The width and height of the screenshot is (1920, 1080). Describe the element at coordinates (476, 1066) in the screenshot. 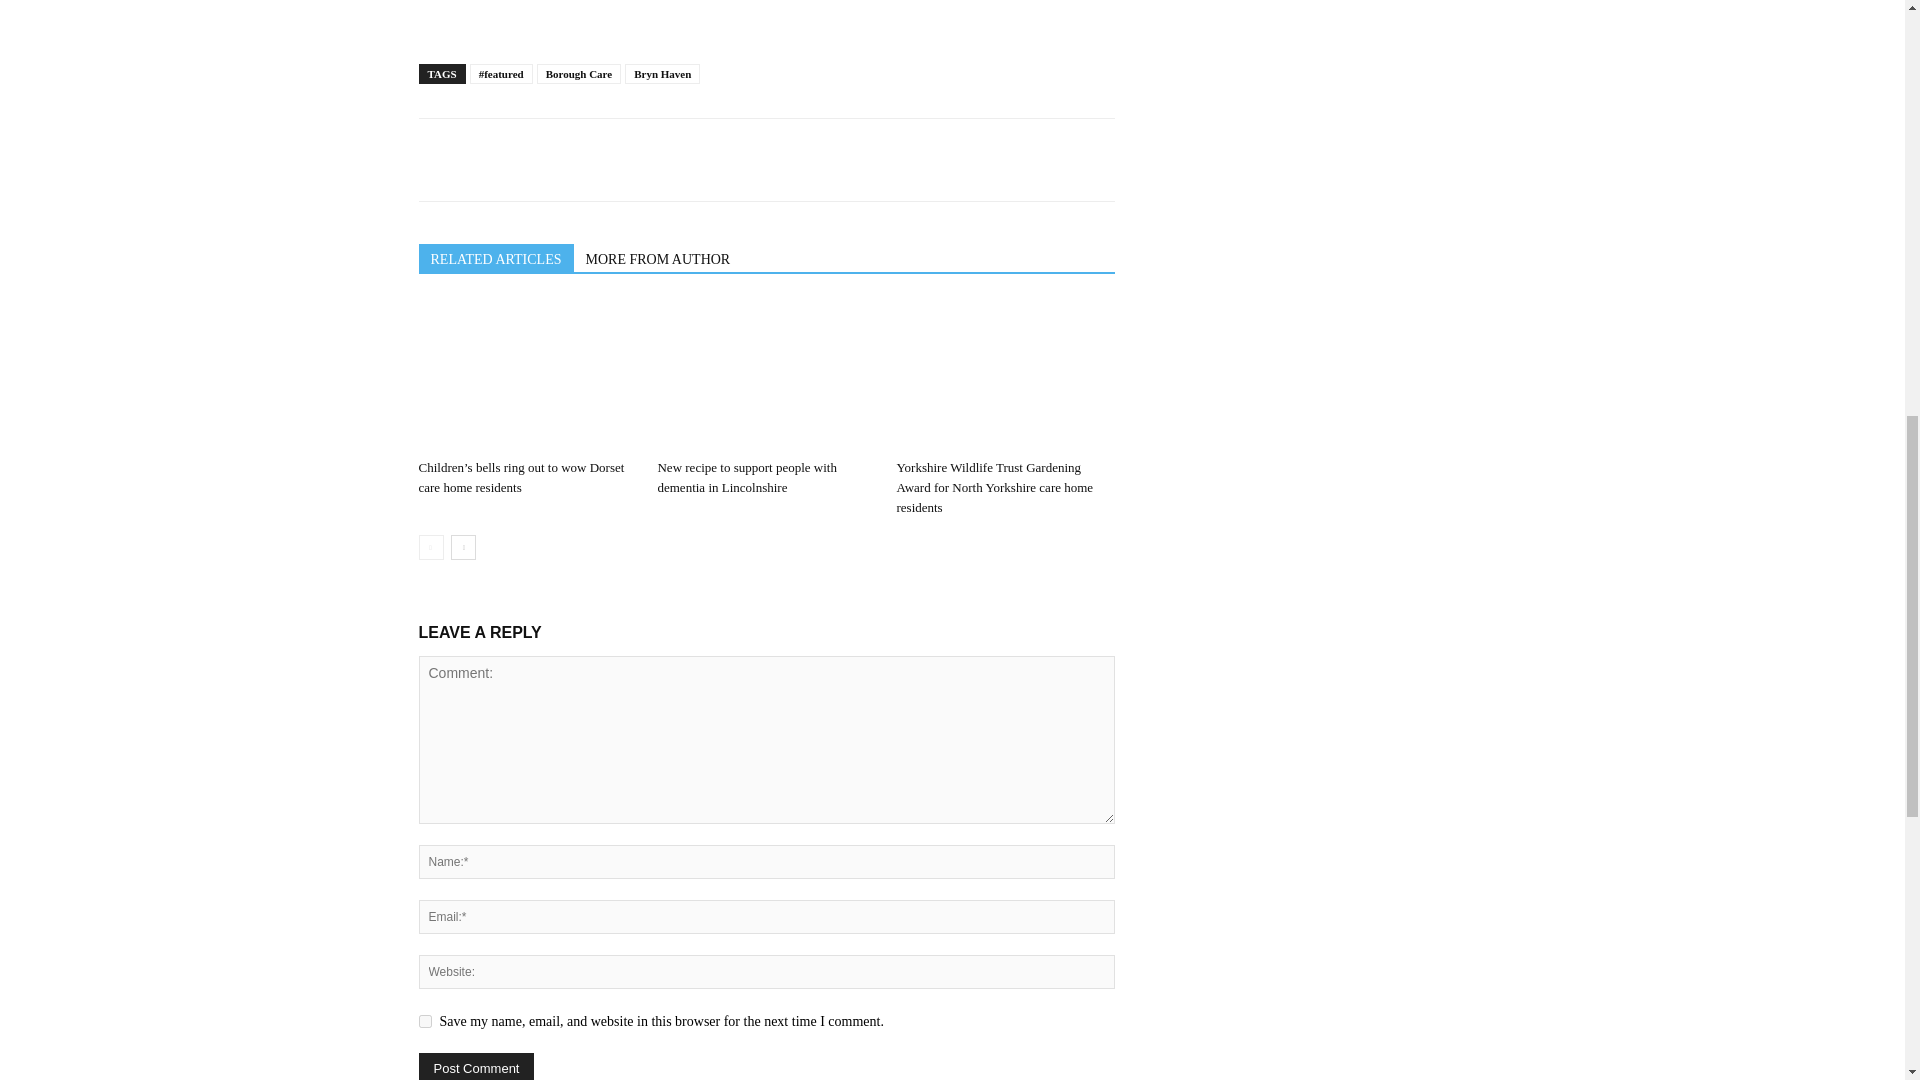

I see `Post Comment` at that location.